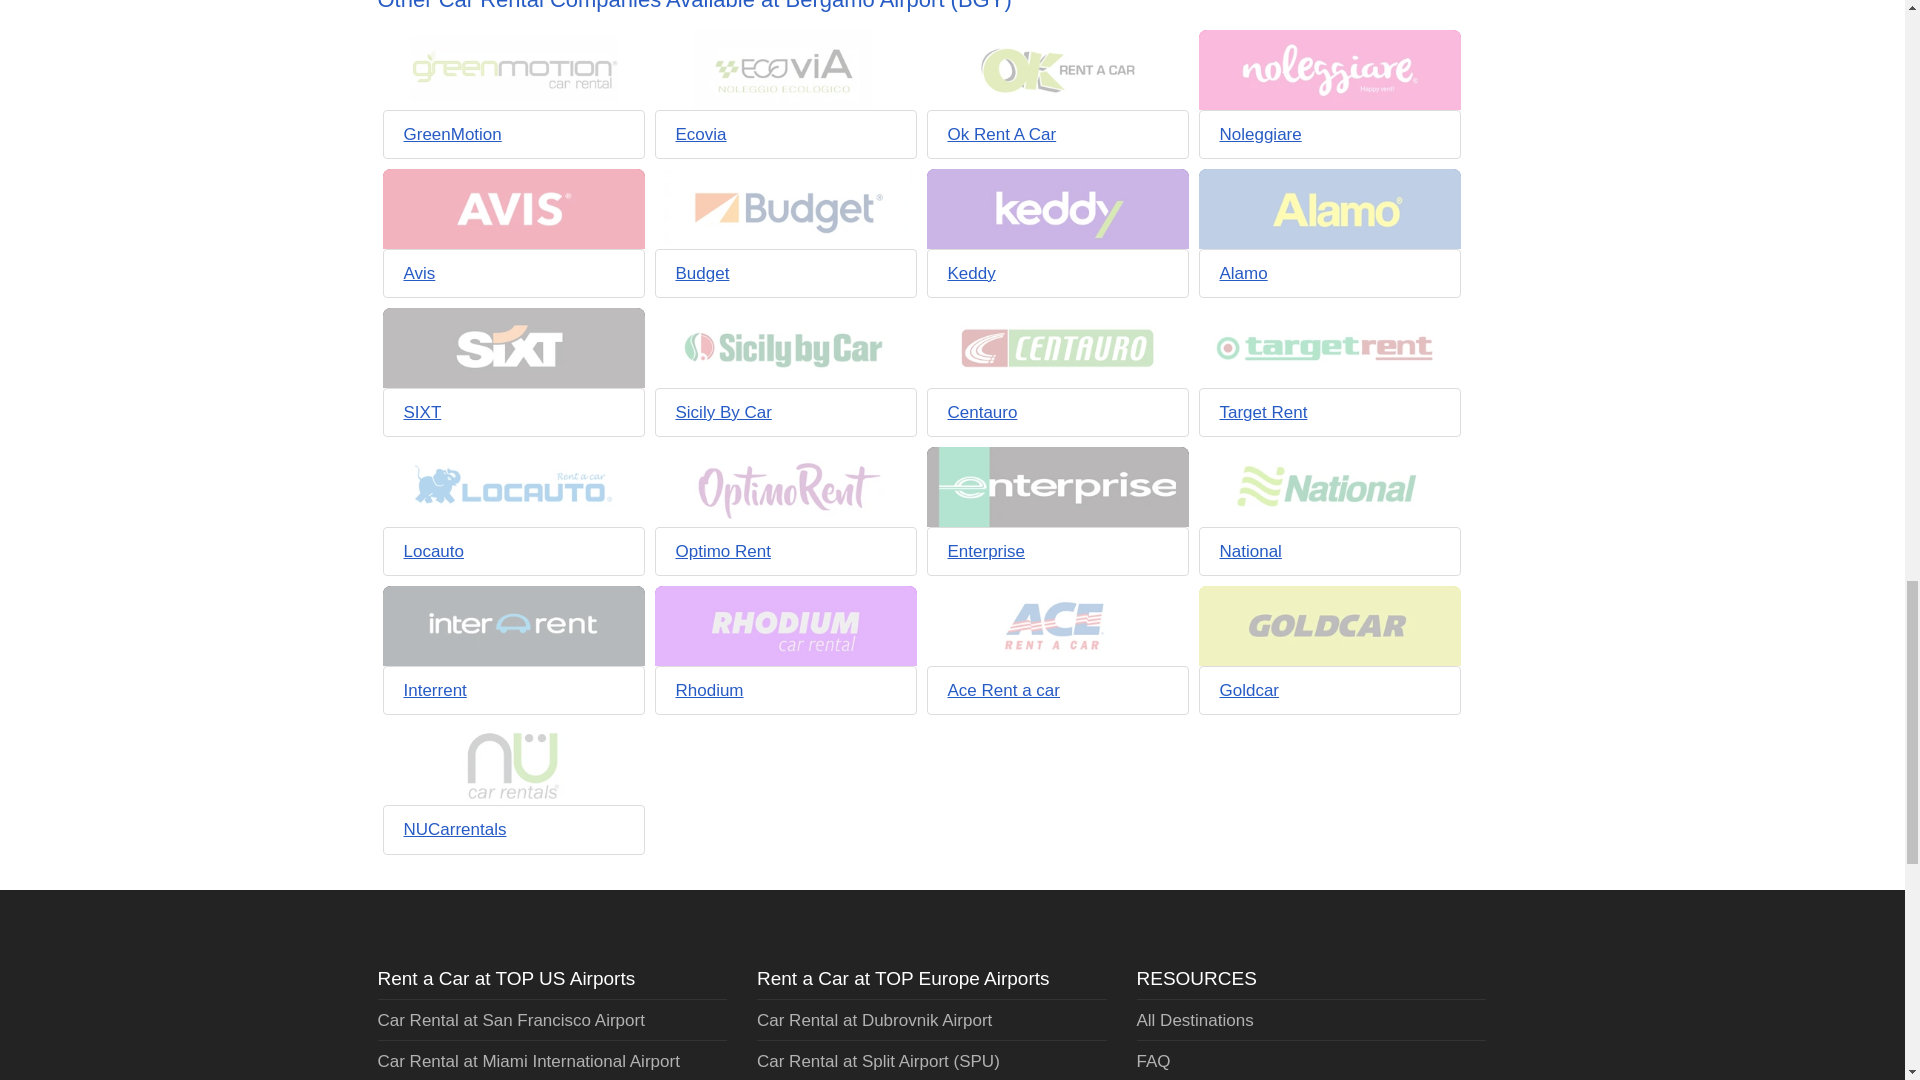 This screenshot has height=1080, width=1920. I want to click on Noleggiare, so click(1260, 133).